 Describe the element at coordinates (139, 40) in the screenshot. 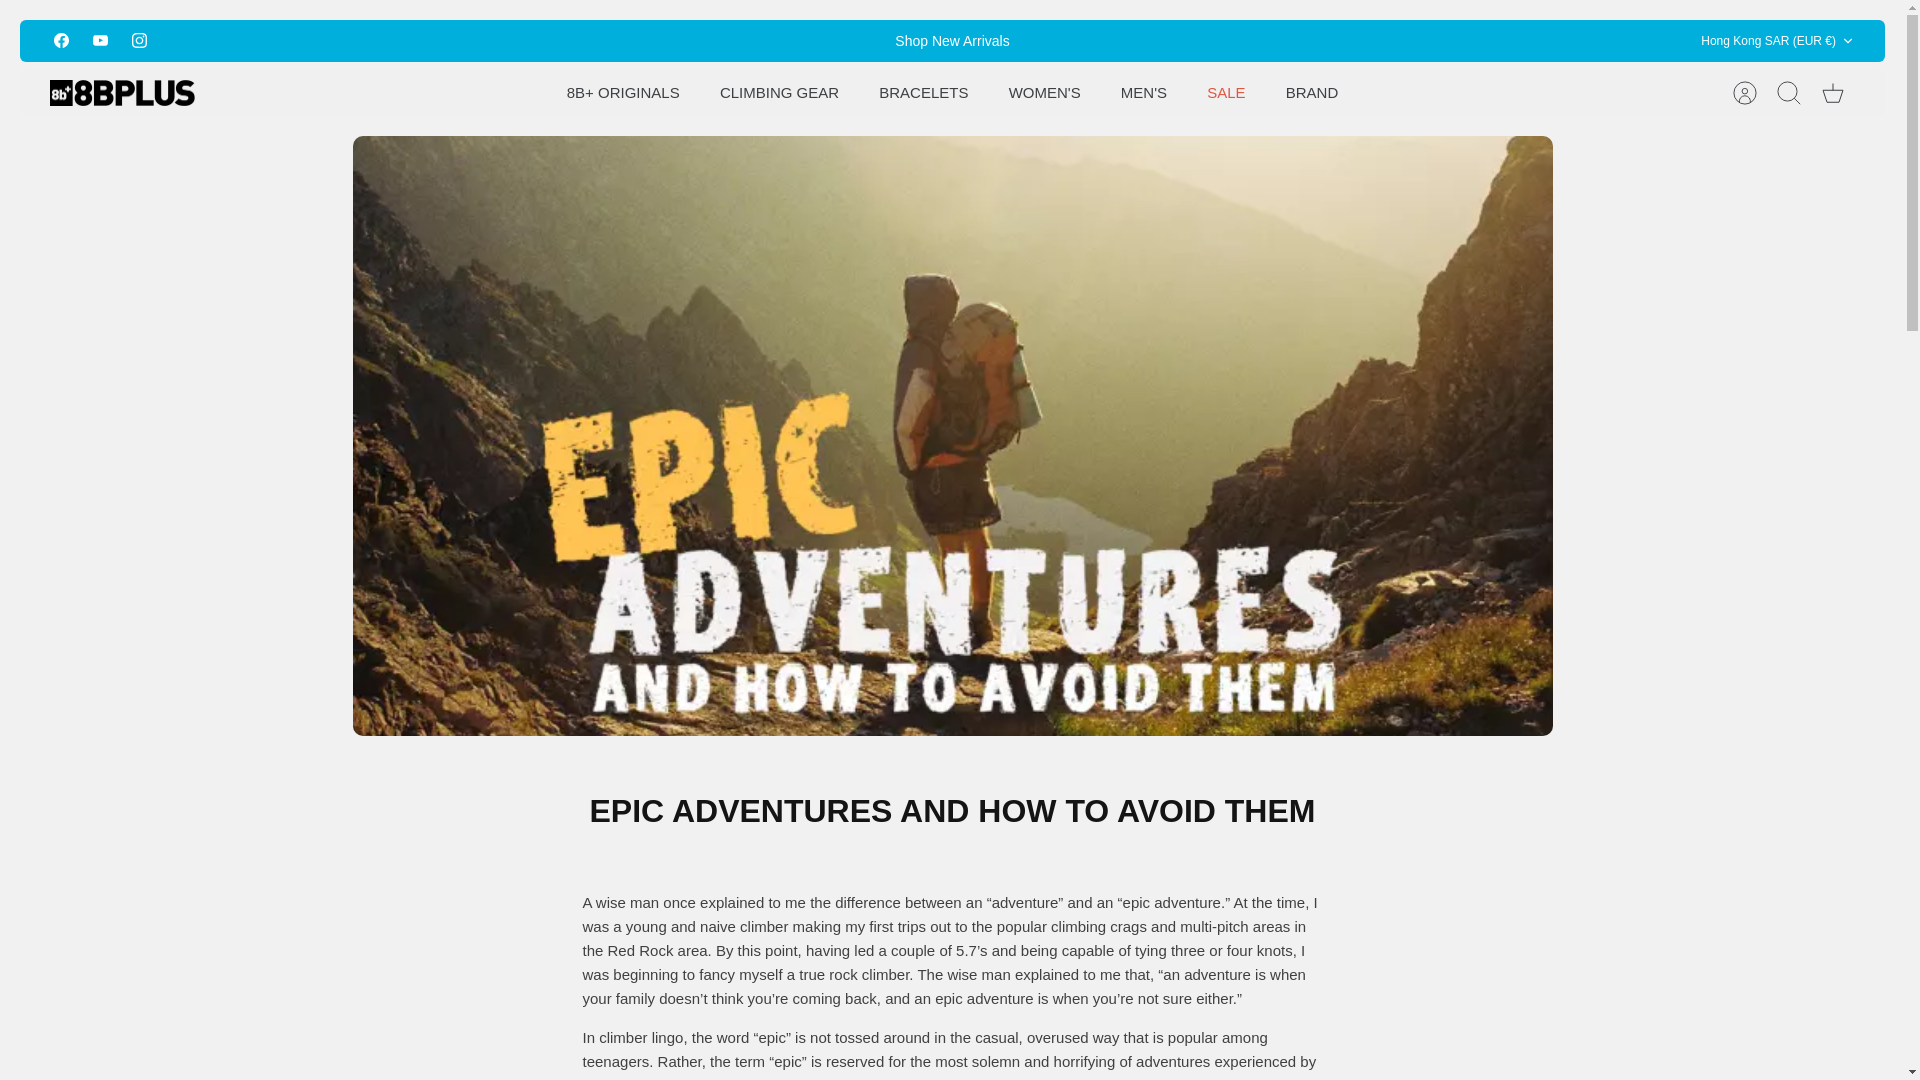

I see `Instagram` at that location.